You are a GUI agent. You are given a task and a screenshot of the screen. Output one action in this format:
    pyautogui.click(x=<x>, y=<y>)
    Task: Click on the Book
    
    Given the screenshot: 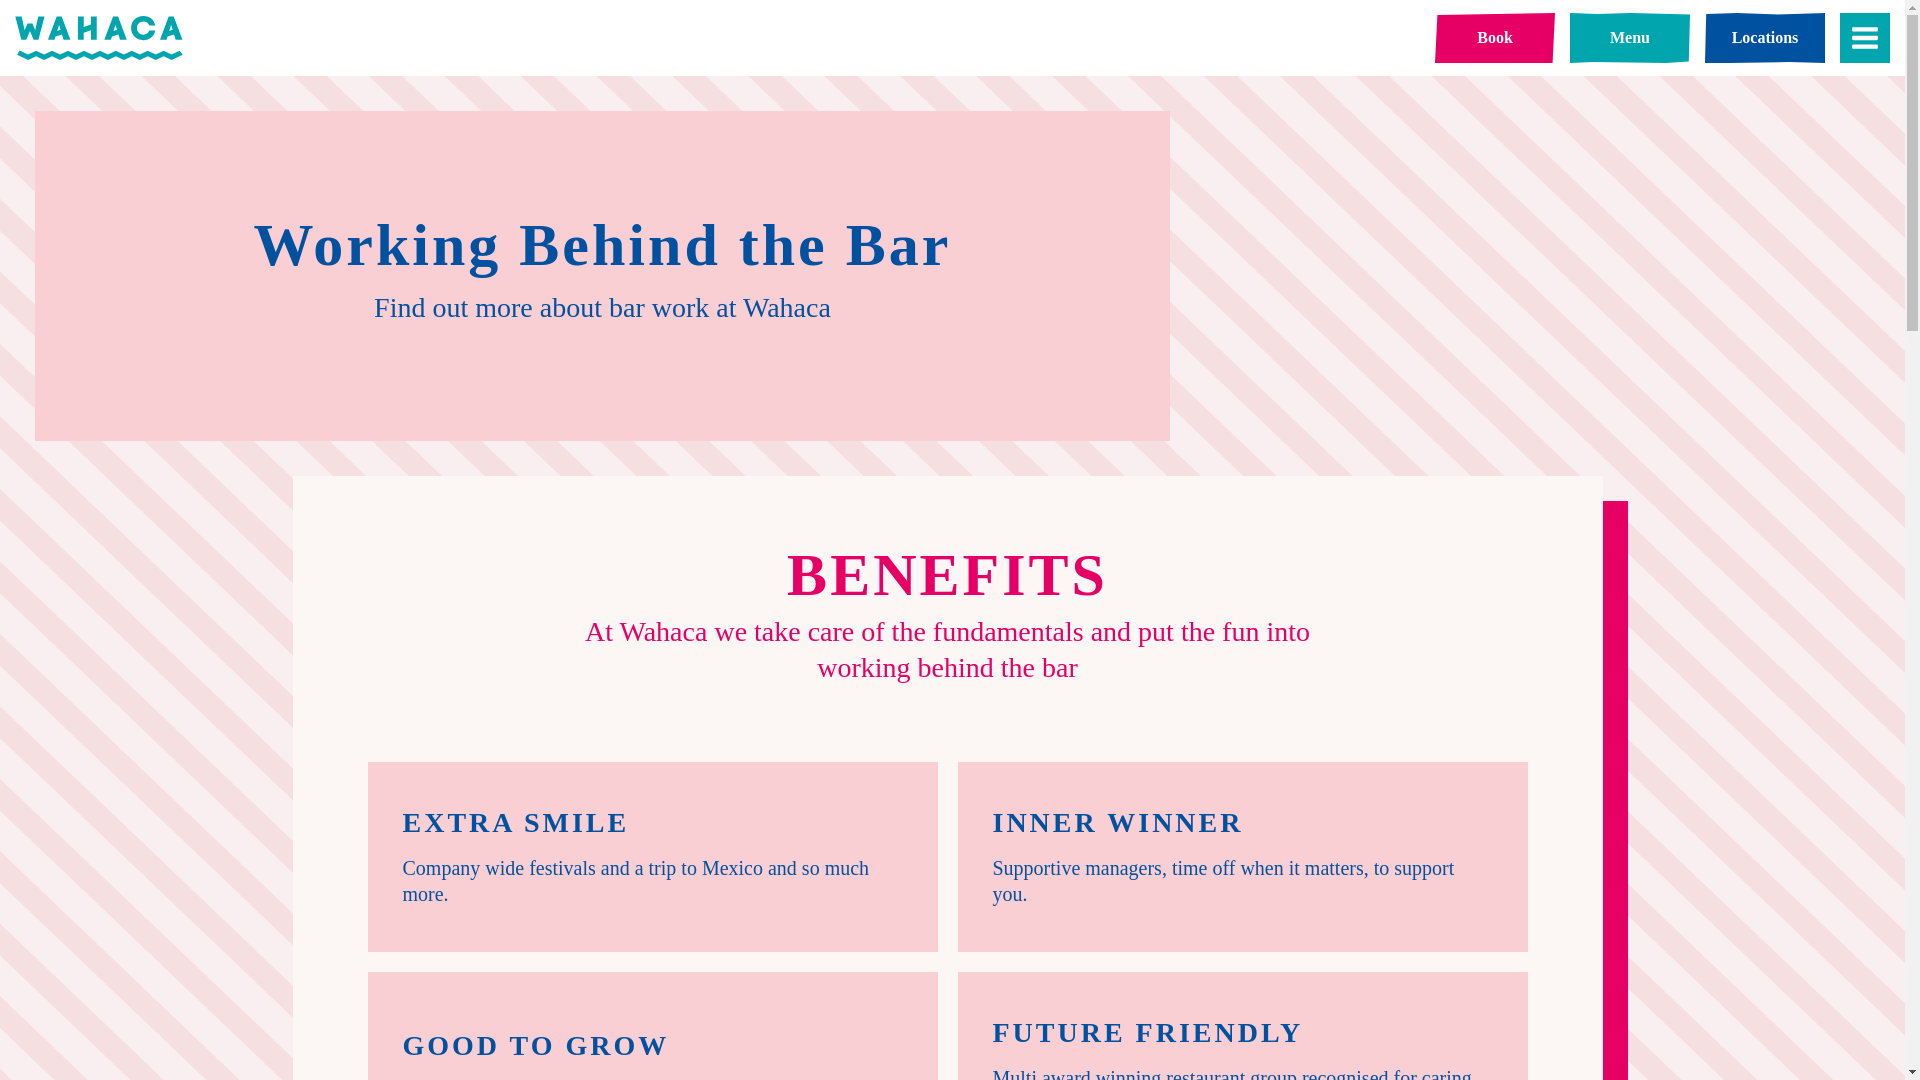 What is the action you would take?
    pyautogui.click(x=1494, y=37)
    